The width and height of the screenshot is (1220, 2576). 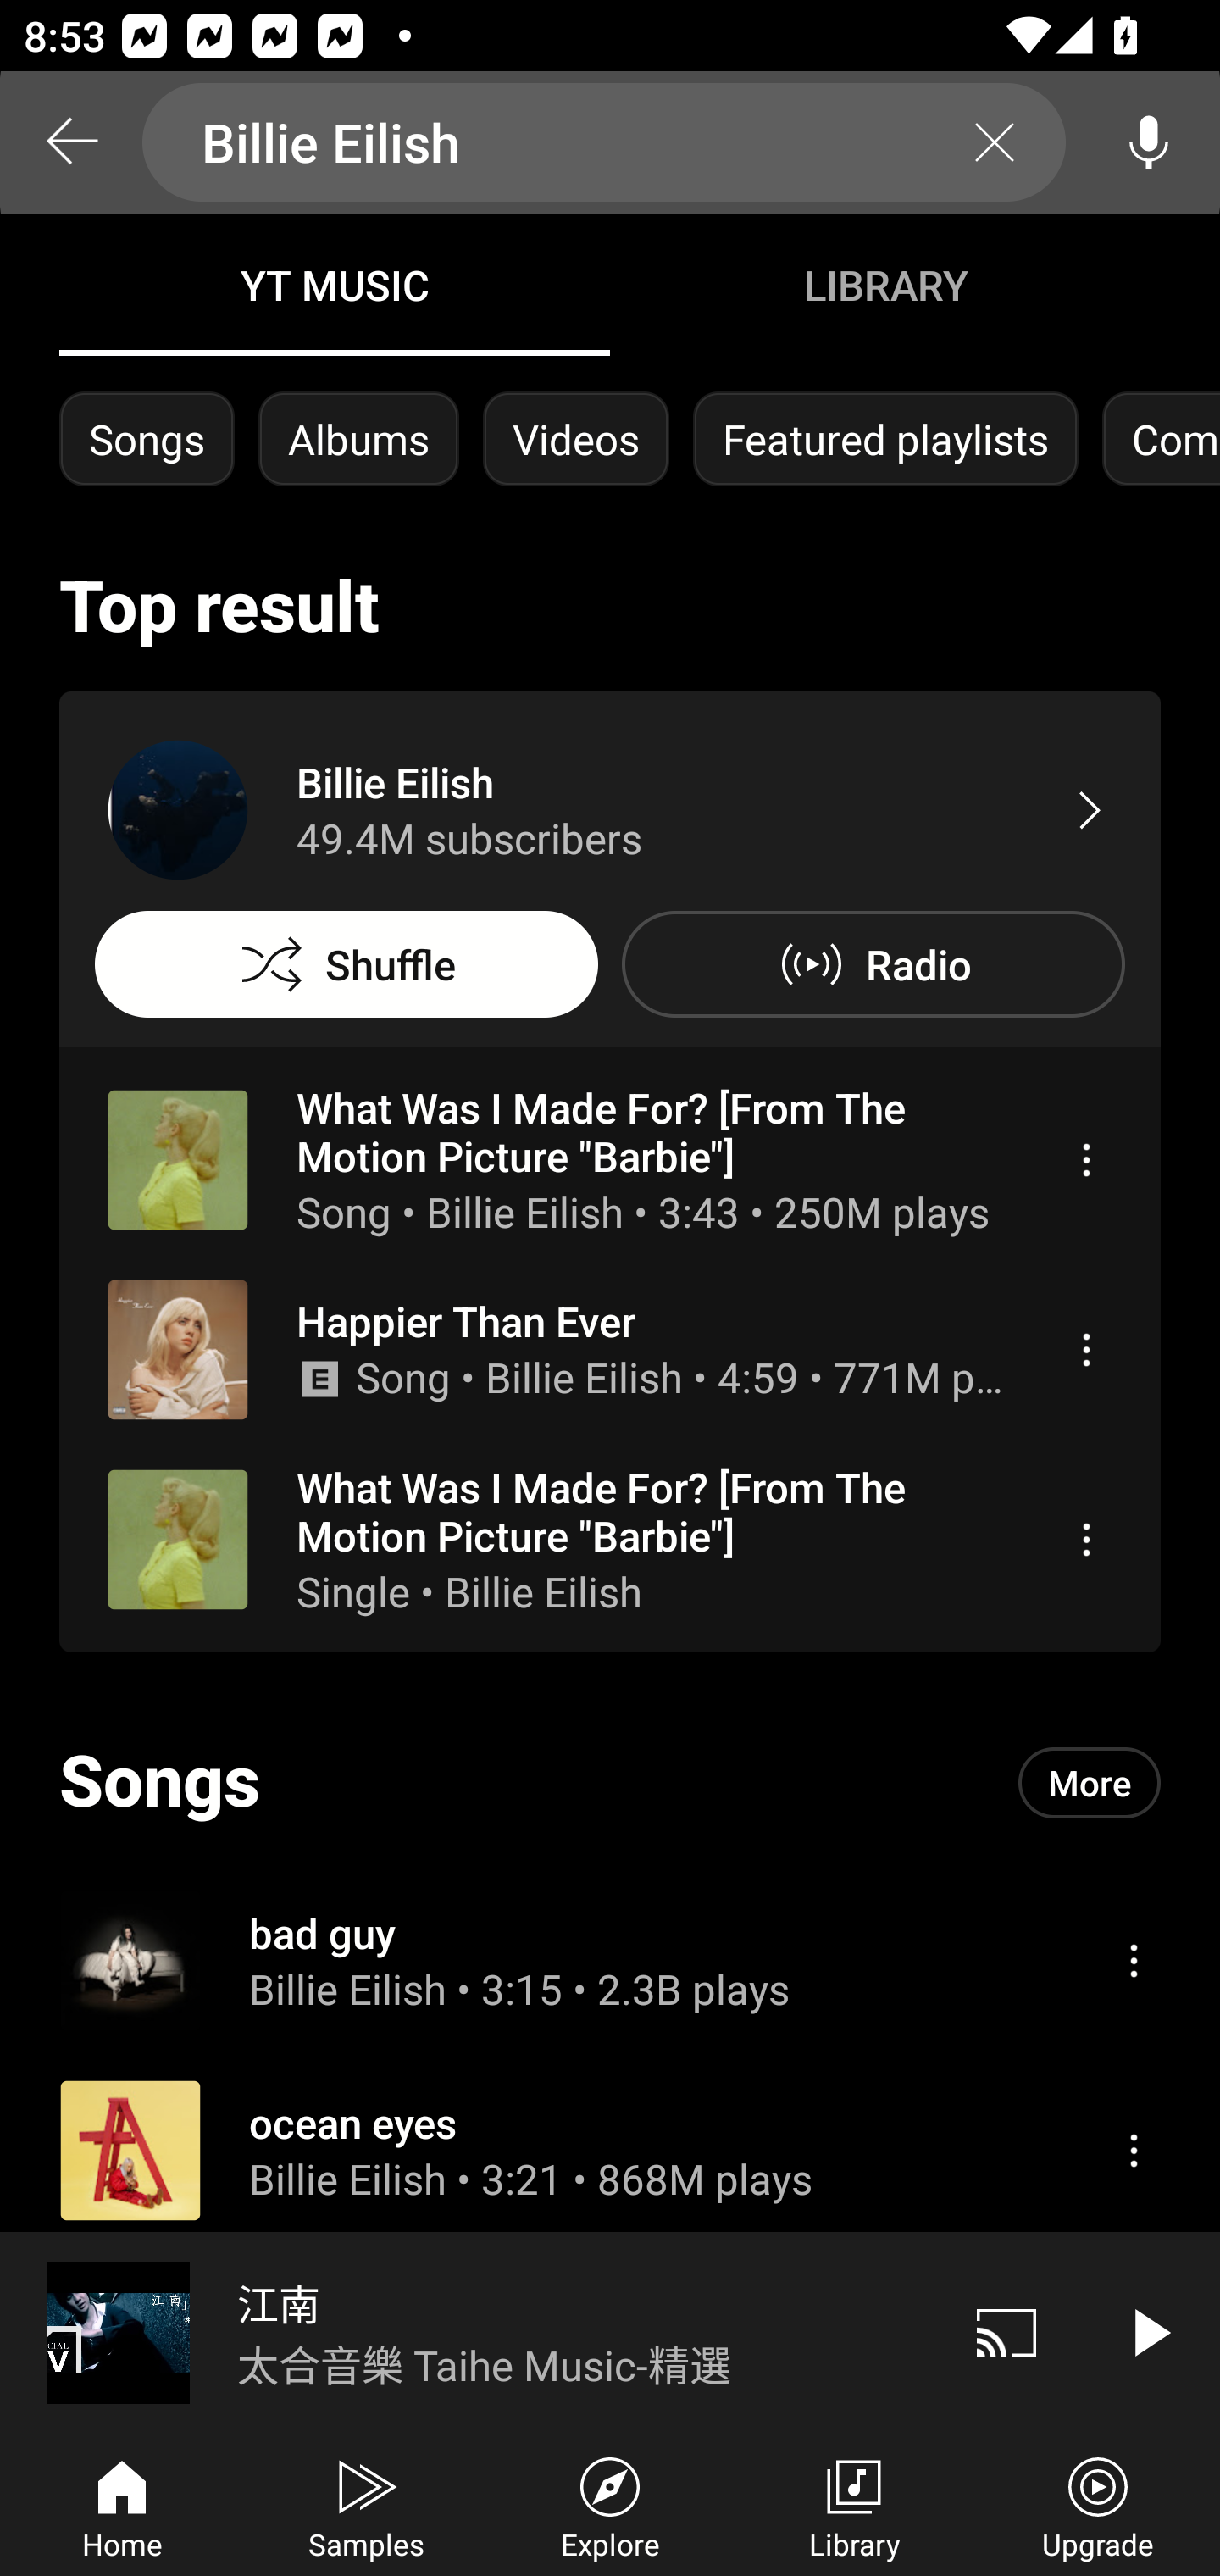 I want to click on Clear search, so click(x=995, y=142).